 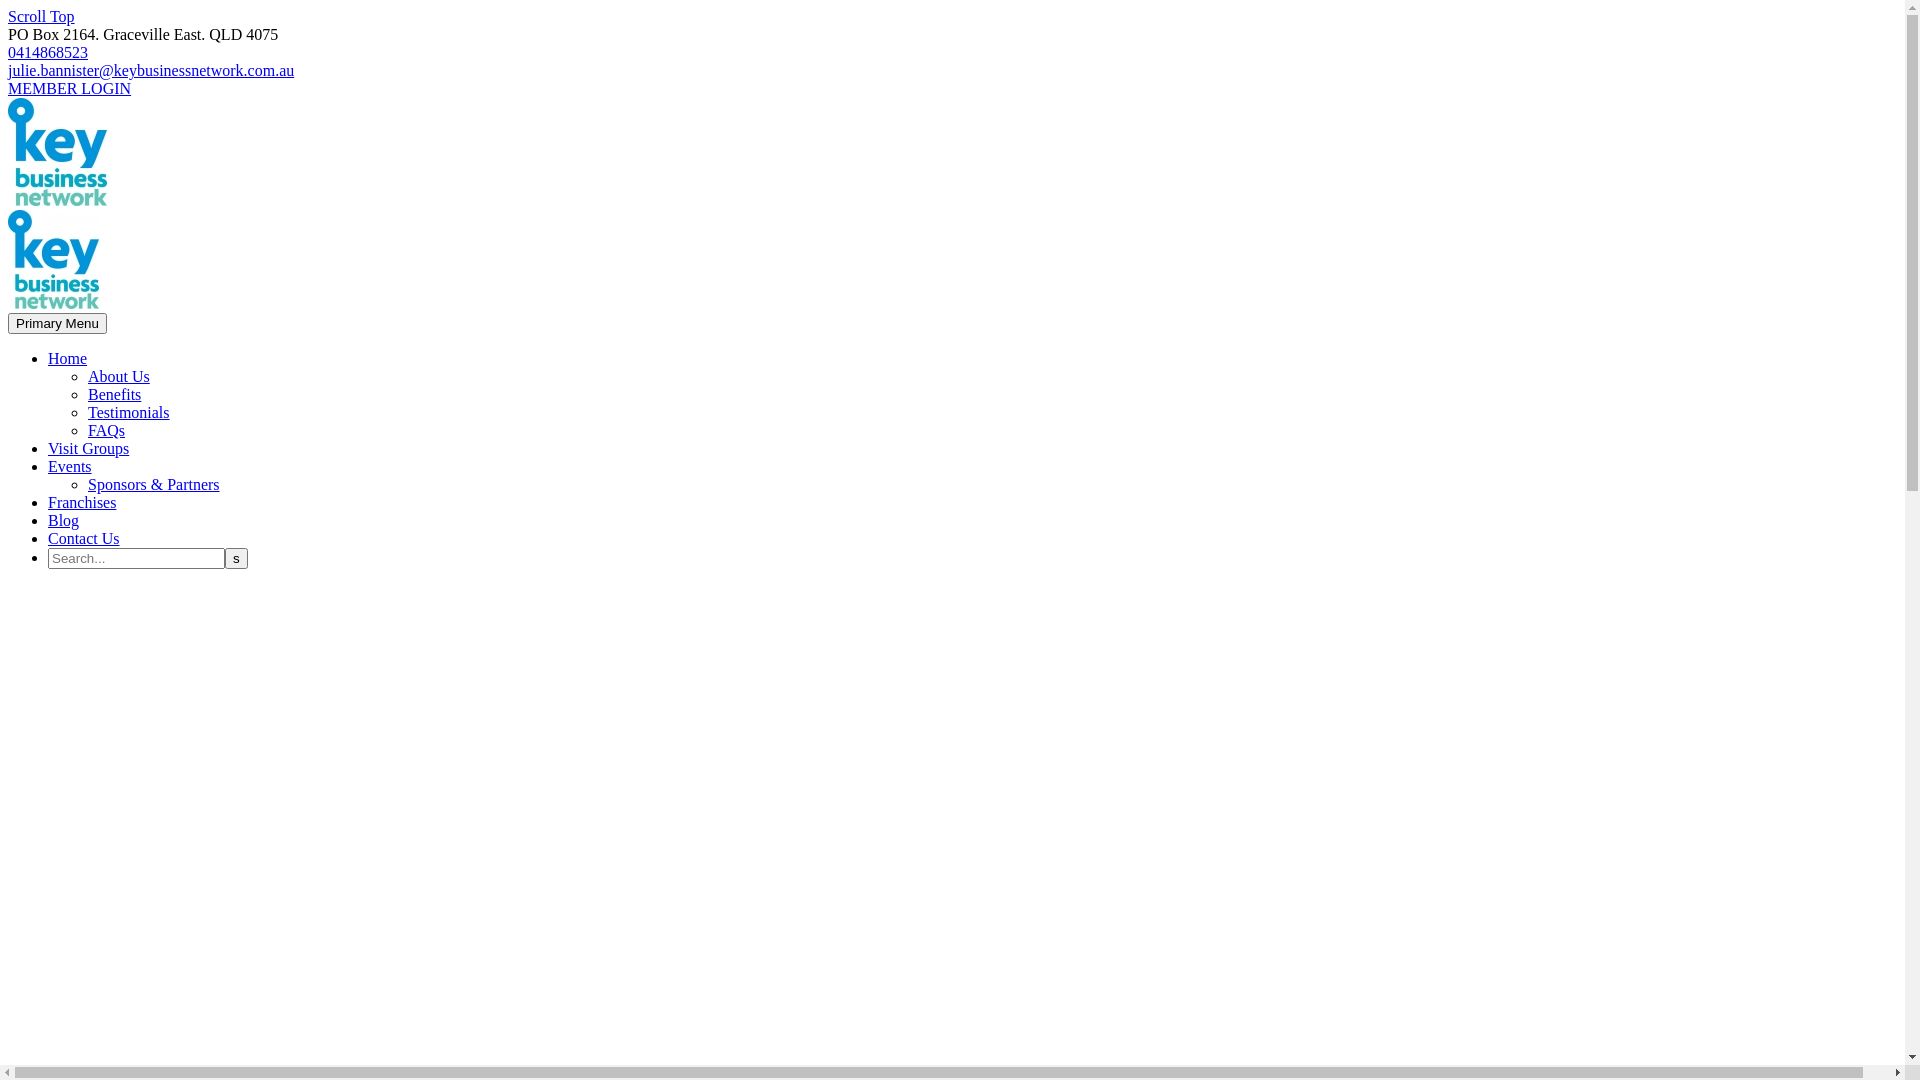 What do you see at coordinates (129, 412) in the screenshot?
I see `Testimonials` at bounding box center [129, 412].